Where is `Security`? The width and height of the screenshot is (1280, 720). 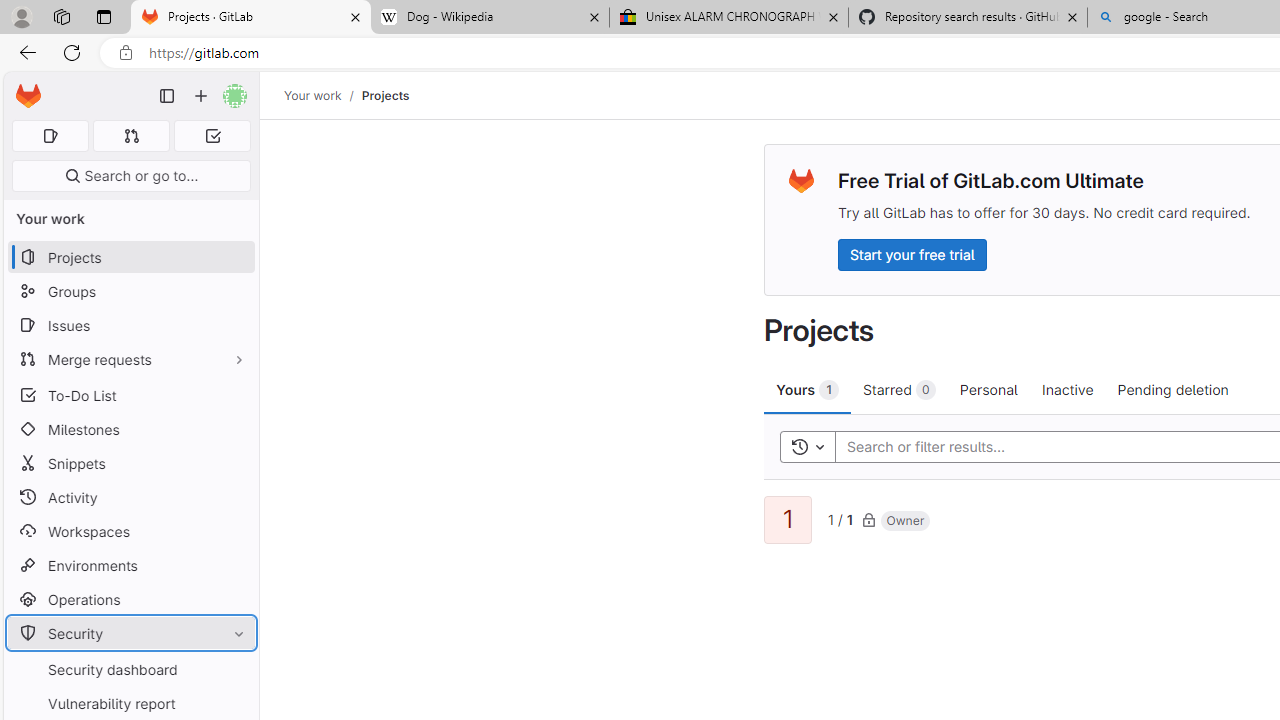 Security is located at coordinates (130, 634).